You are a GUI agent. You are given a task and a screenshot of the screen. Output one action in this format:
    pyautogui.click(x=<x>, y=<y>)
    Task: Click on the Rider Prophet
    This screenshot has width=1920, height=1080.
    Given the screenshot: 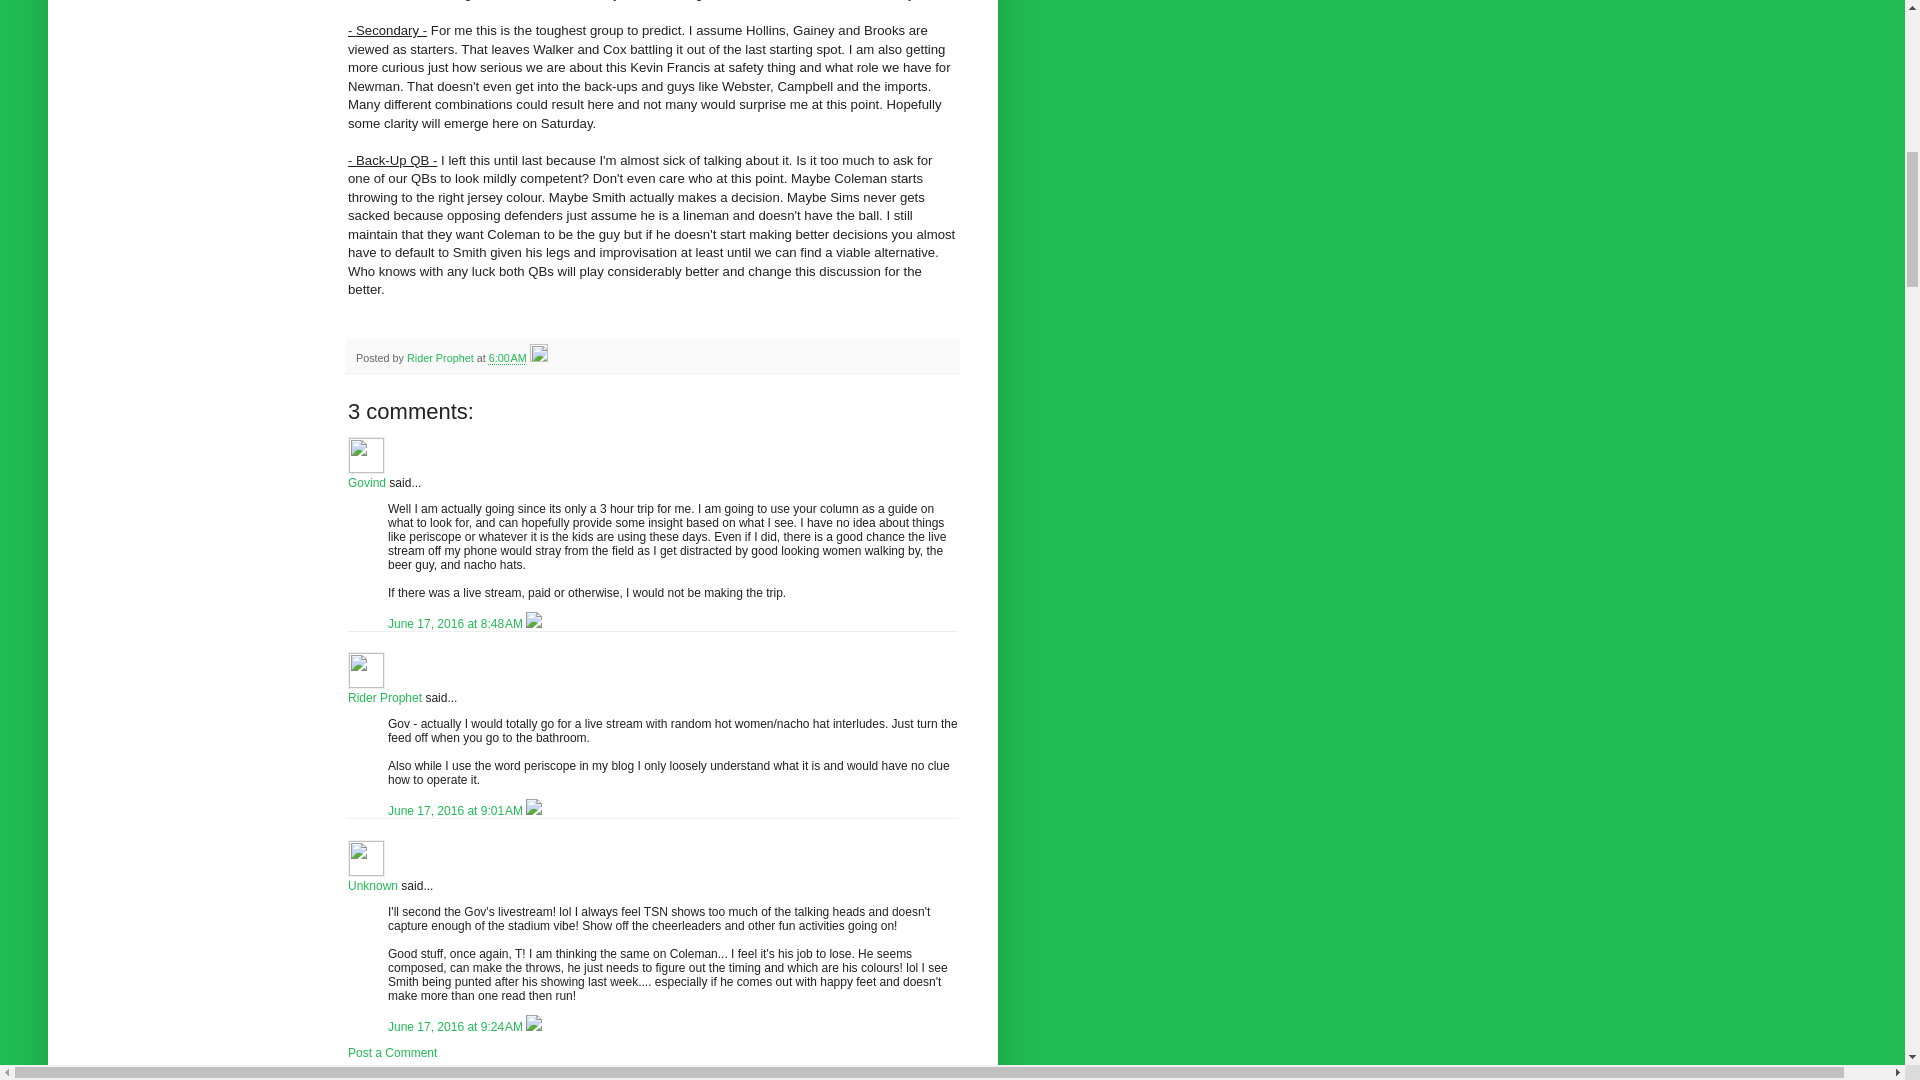 What is the action you would take?
    pyautogui.click(x=442, y=358)
    